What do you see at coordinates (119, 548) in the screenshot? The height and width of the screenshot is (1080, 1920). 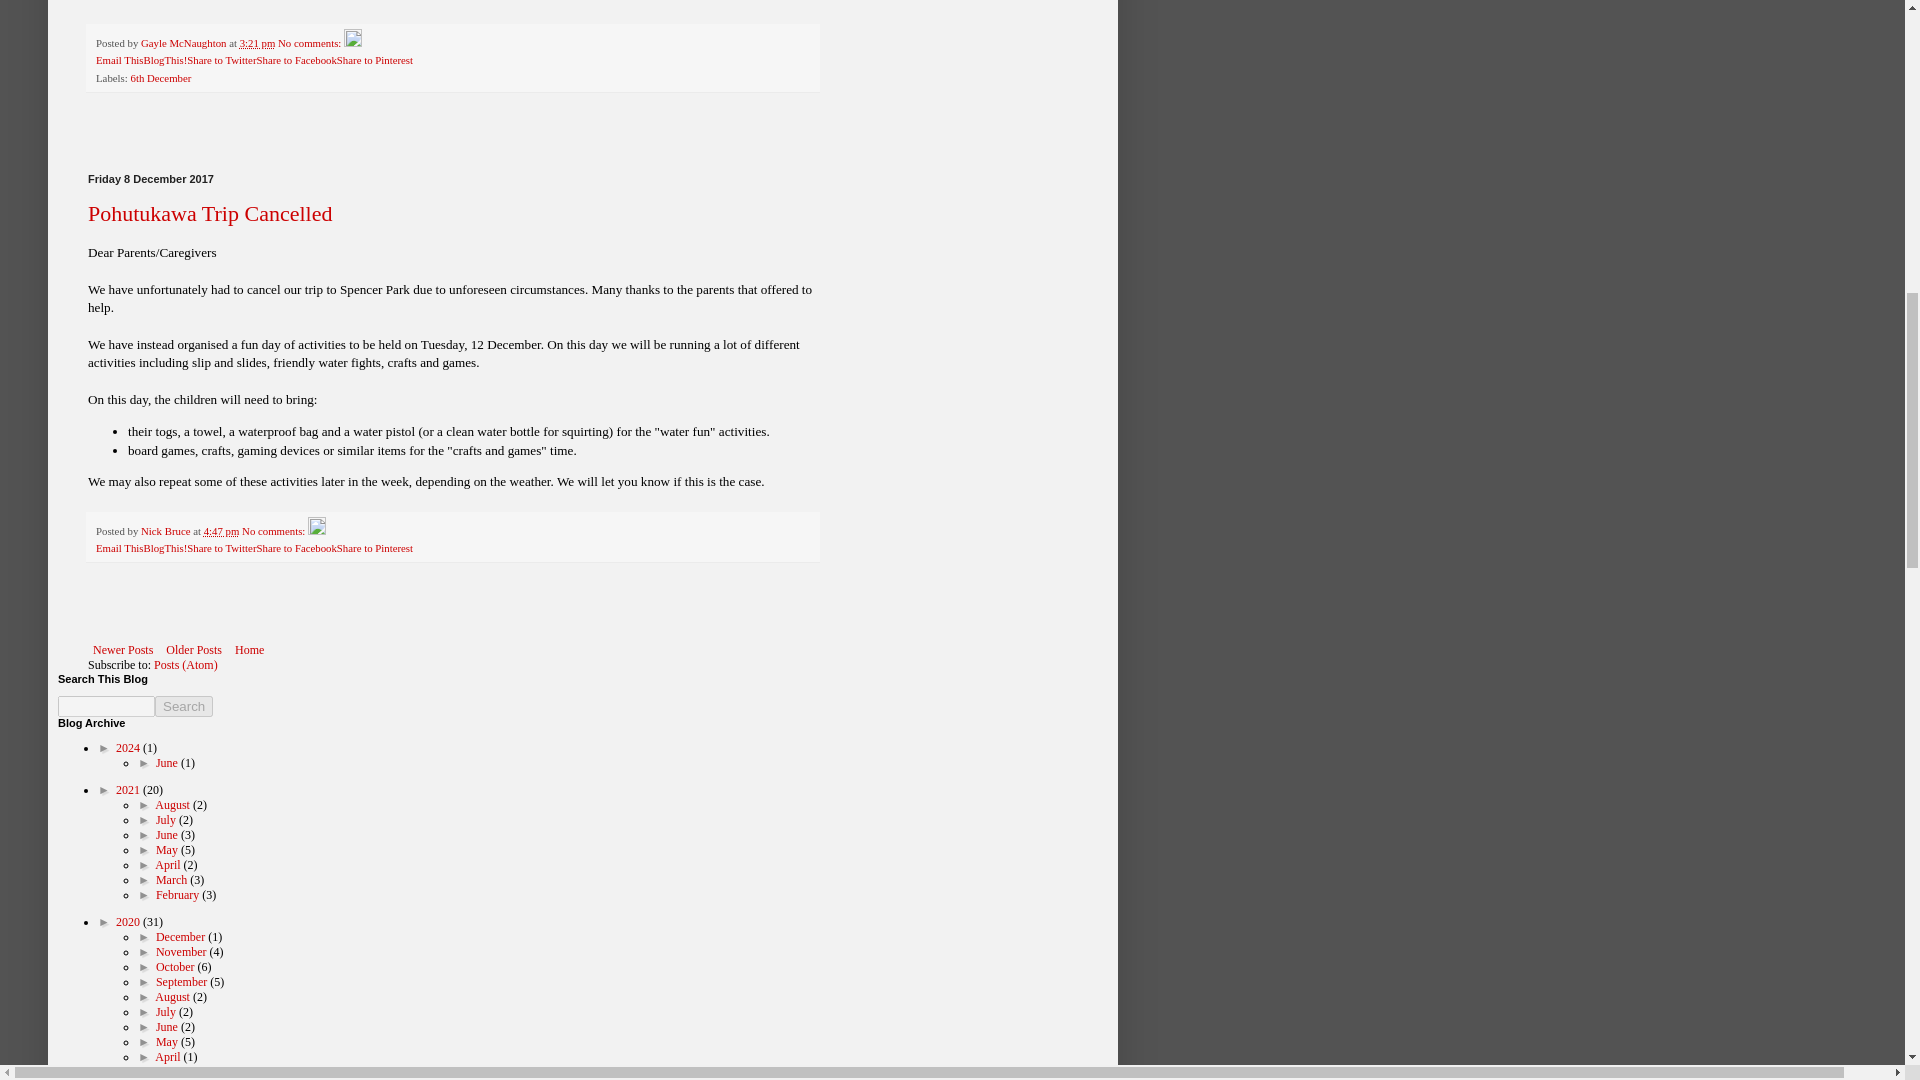 I see `Email This` at bounding box center [119, 548].